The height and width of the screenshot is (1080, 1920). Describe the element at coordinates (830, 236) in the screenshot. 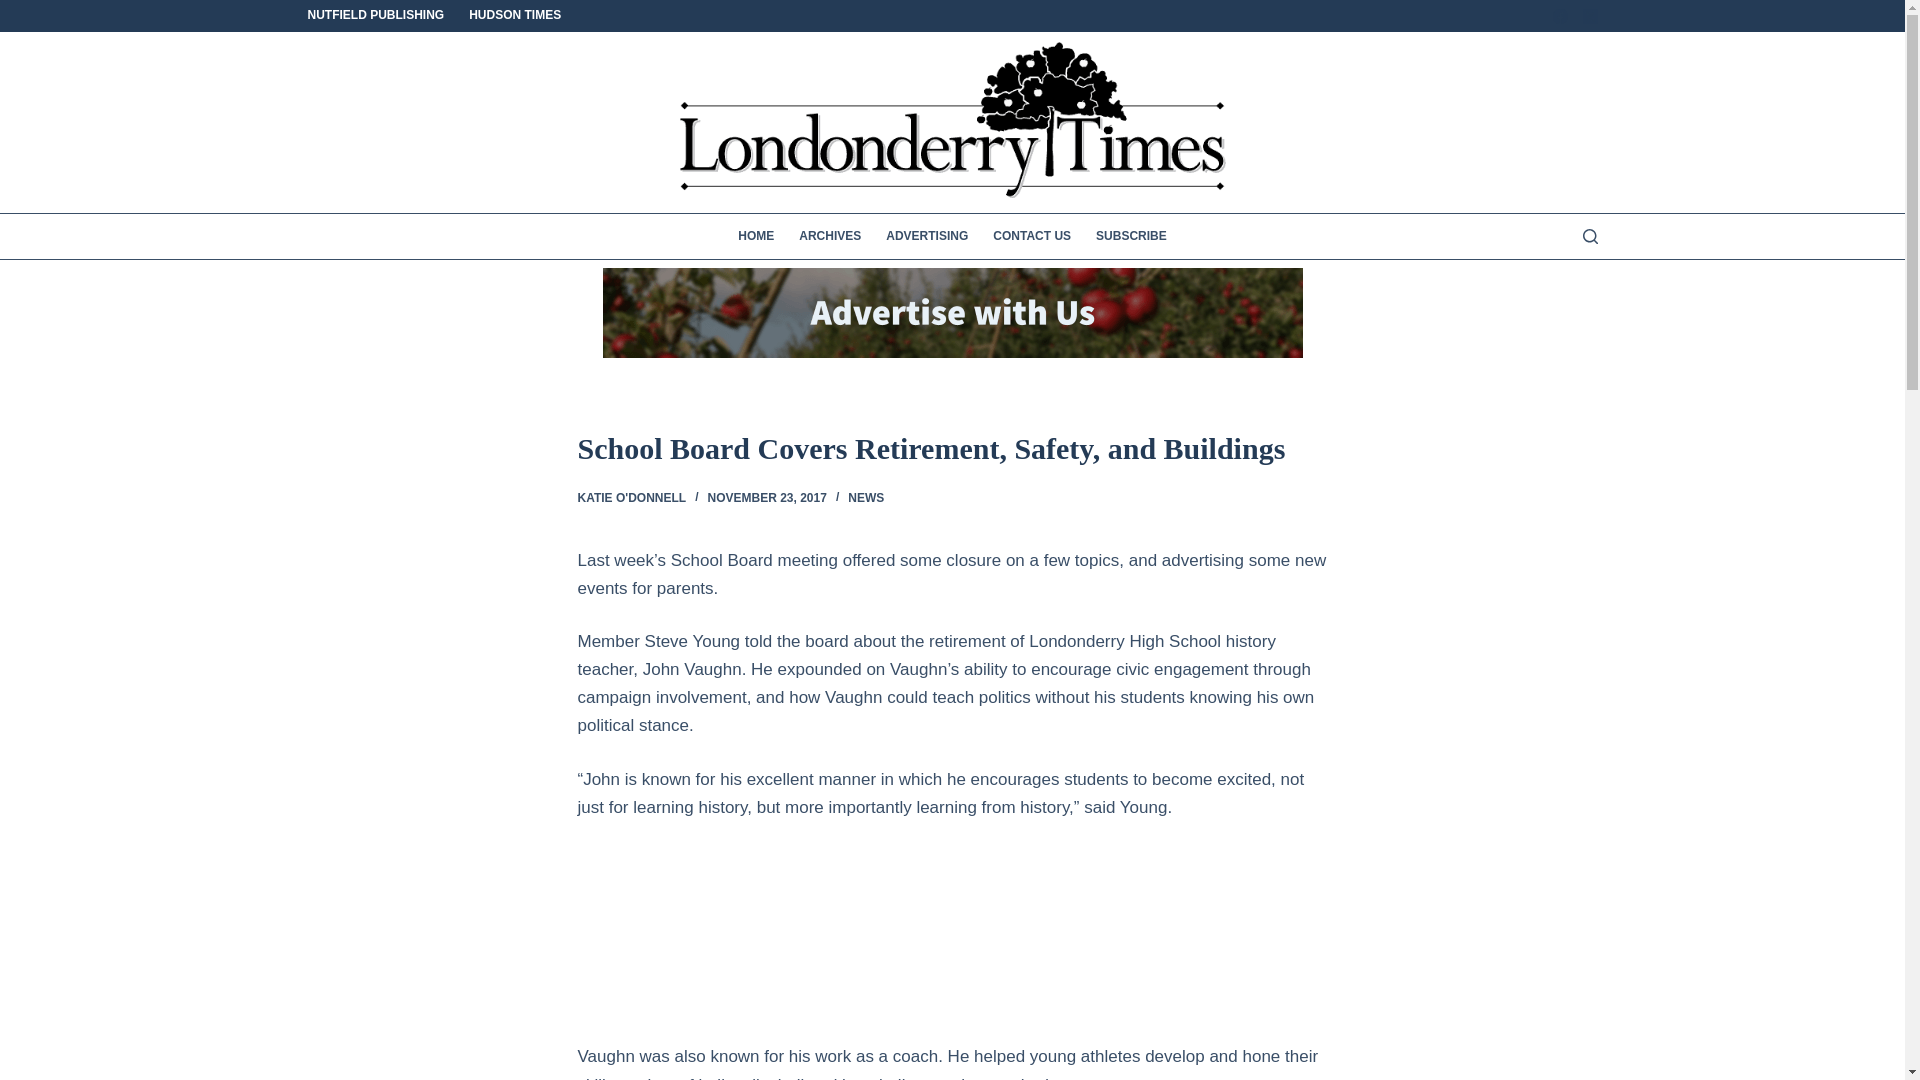

I see `ARCHIVES` at that location.